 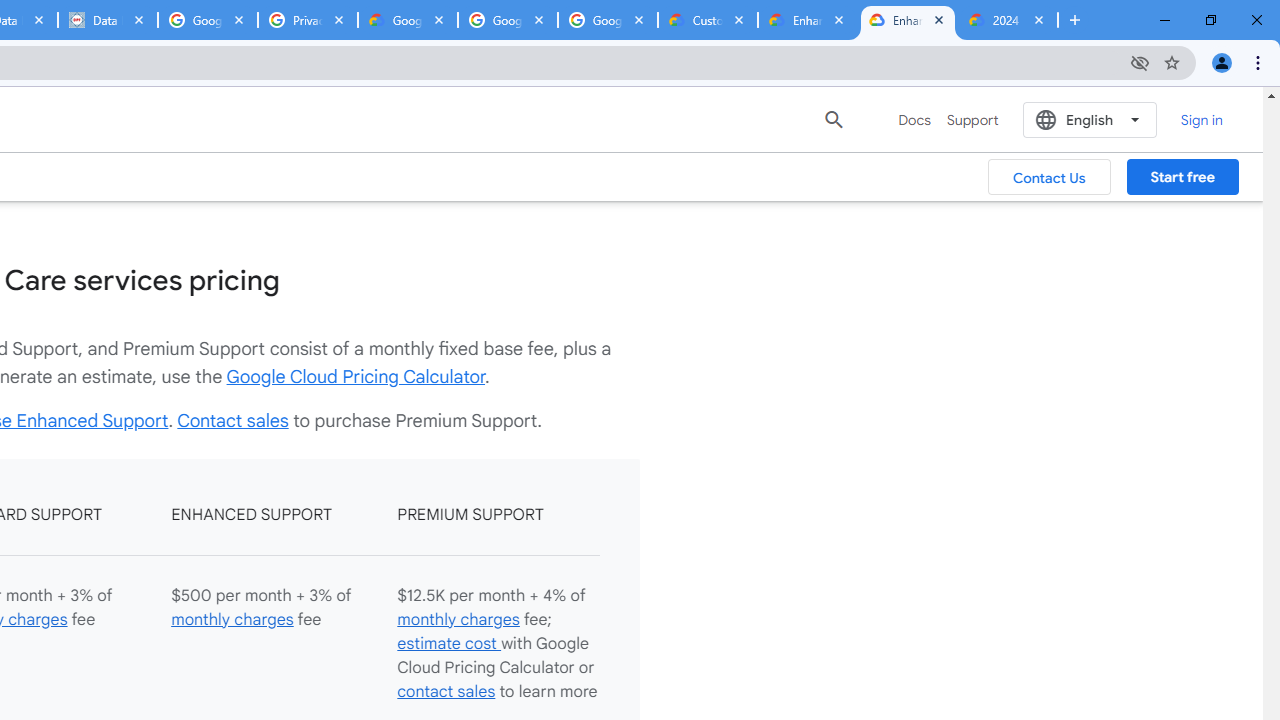 What do you see at coordinates (107, 20) in the screenshot?
I see `Data Privacy Framework` at bounding box center [107, 20].